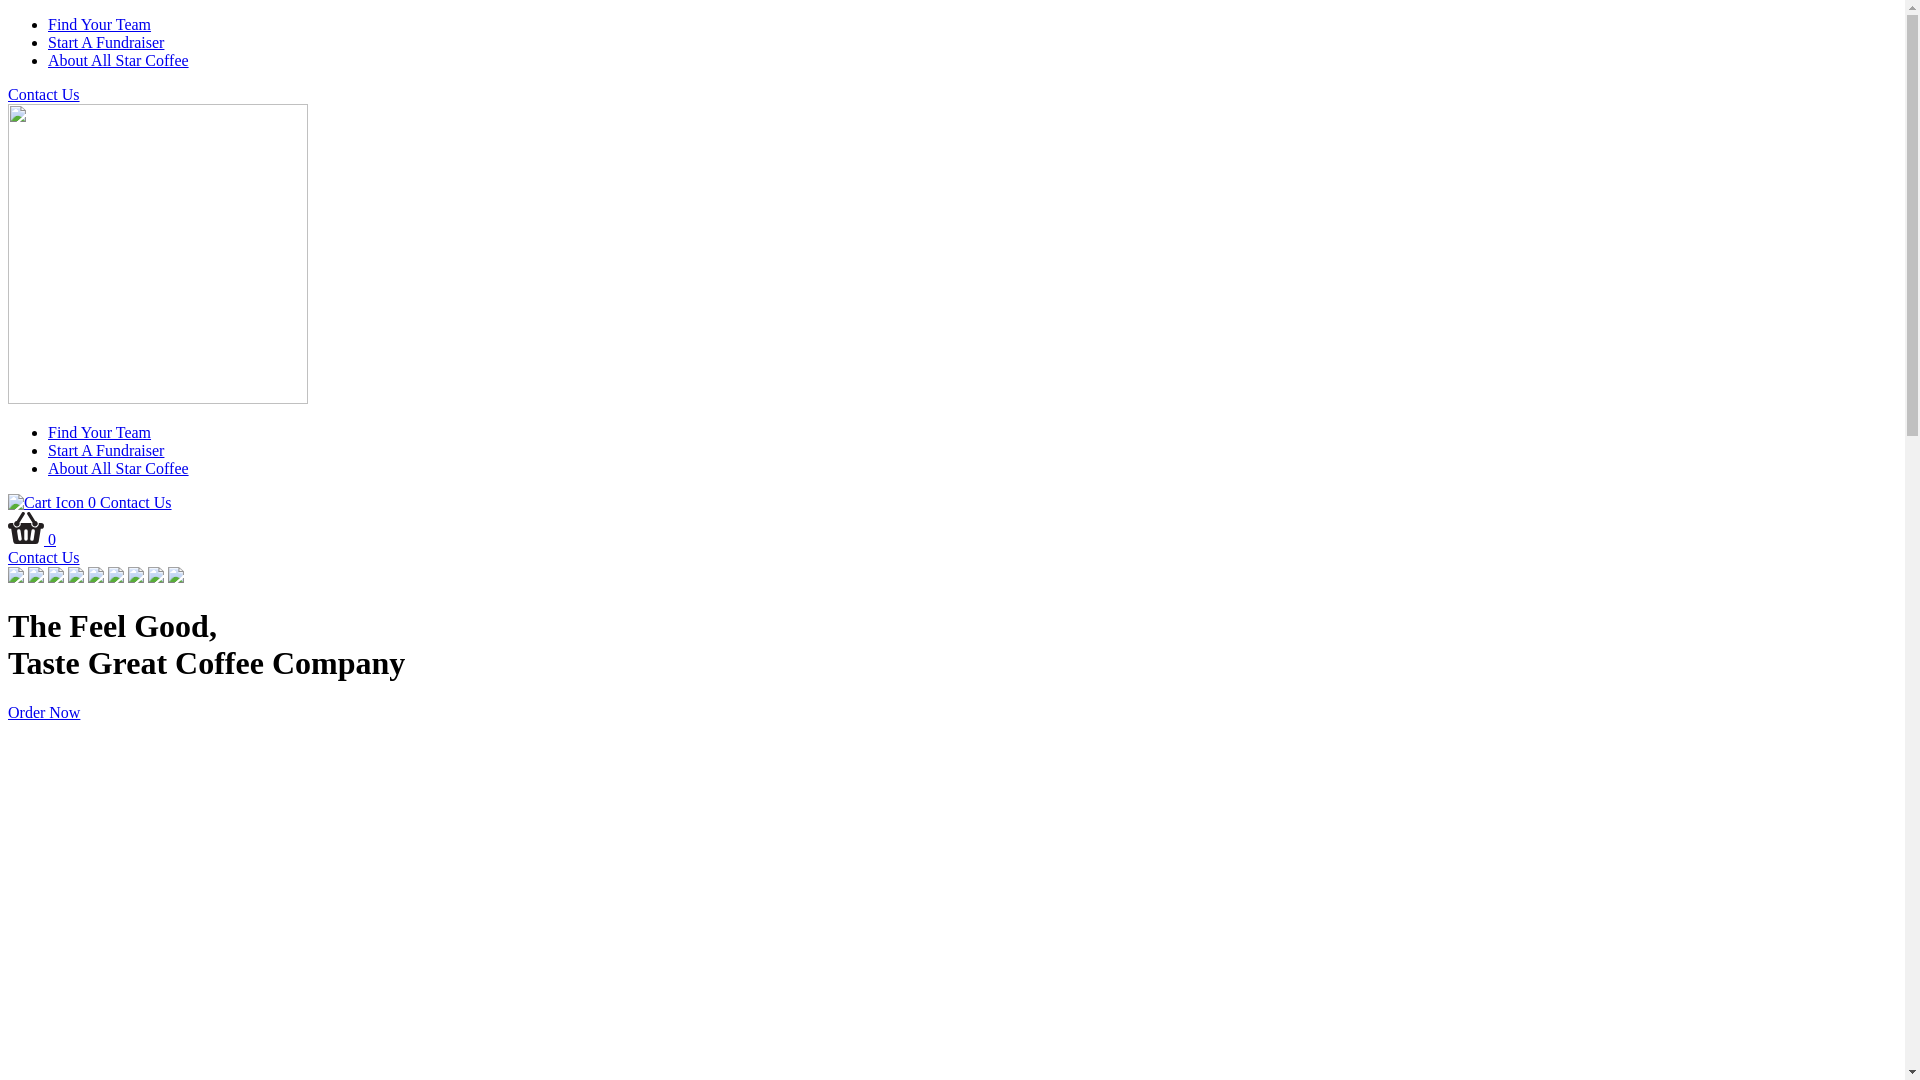 Image resolution: width=1920 pixels, height=1080 pixels. What do you see at coordinates (54, 502) in the screenshot?
I see `0` at bounding box center [54, 502].